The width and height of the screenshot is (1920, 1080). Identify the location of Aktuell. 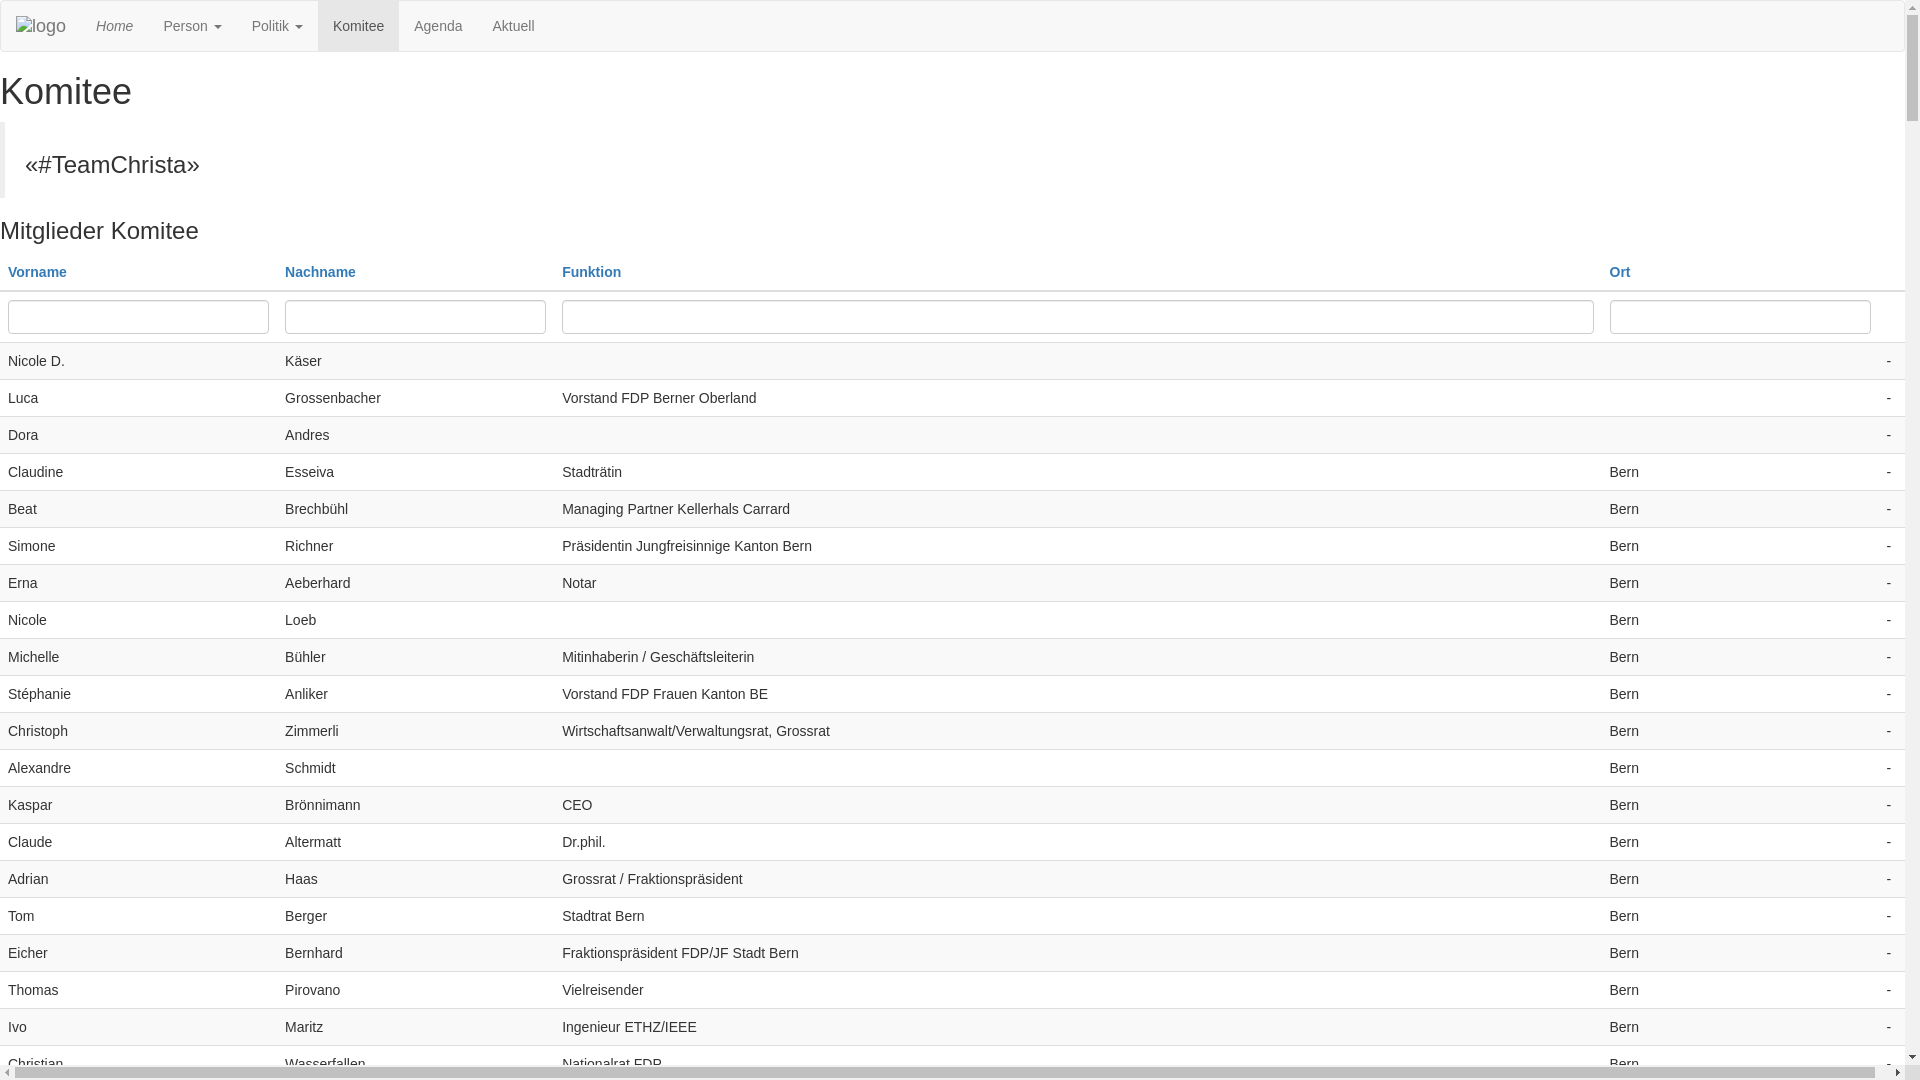
(514, 26).